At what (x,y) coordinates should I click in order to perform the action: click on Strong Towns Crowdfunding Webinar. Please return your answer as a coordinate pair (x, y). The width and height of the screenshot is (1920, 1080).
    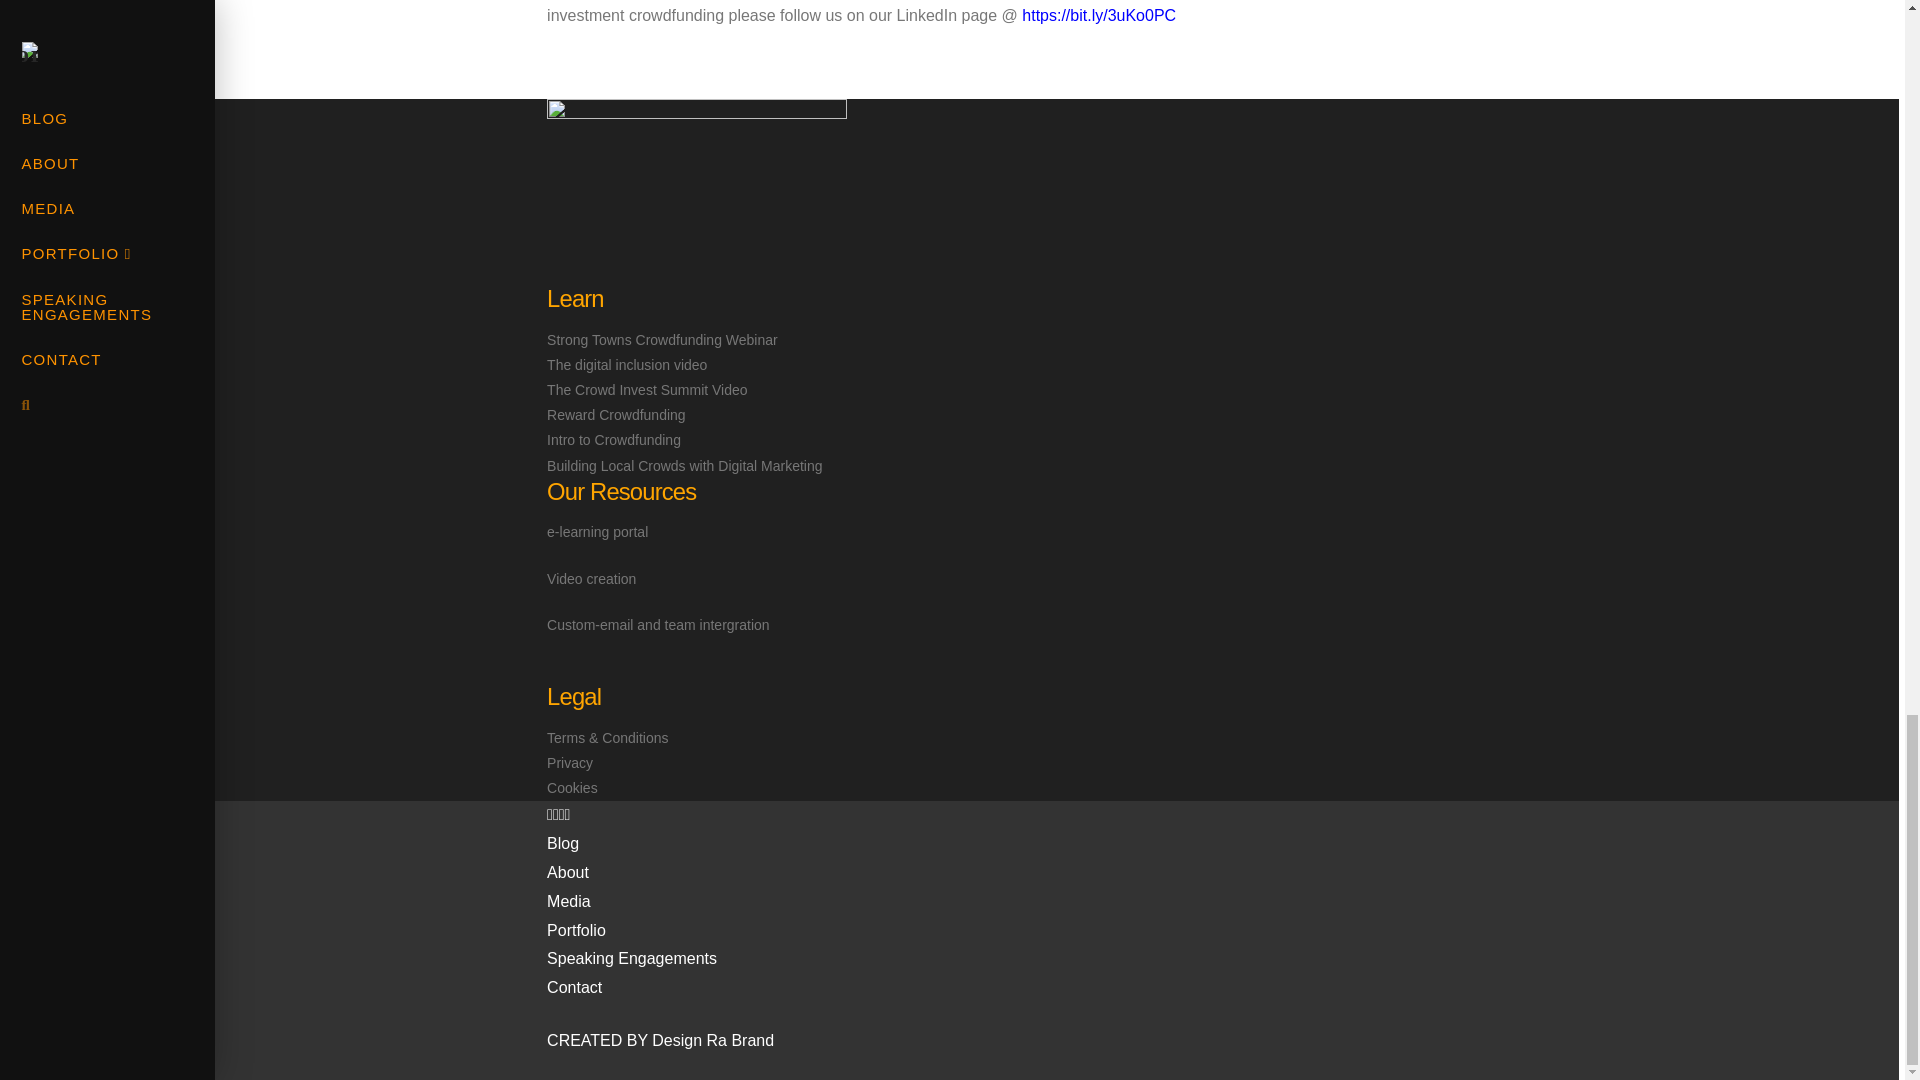
    Looking at the image, I should click on (662, 339).